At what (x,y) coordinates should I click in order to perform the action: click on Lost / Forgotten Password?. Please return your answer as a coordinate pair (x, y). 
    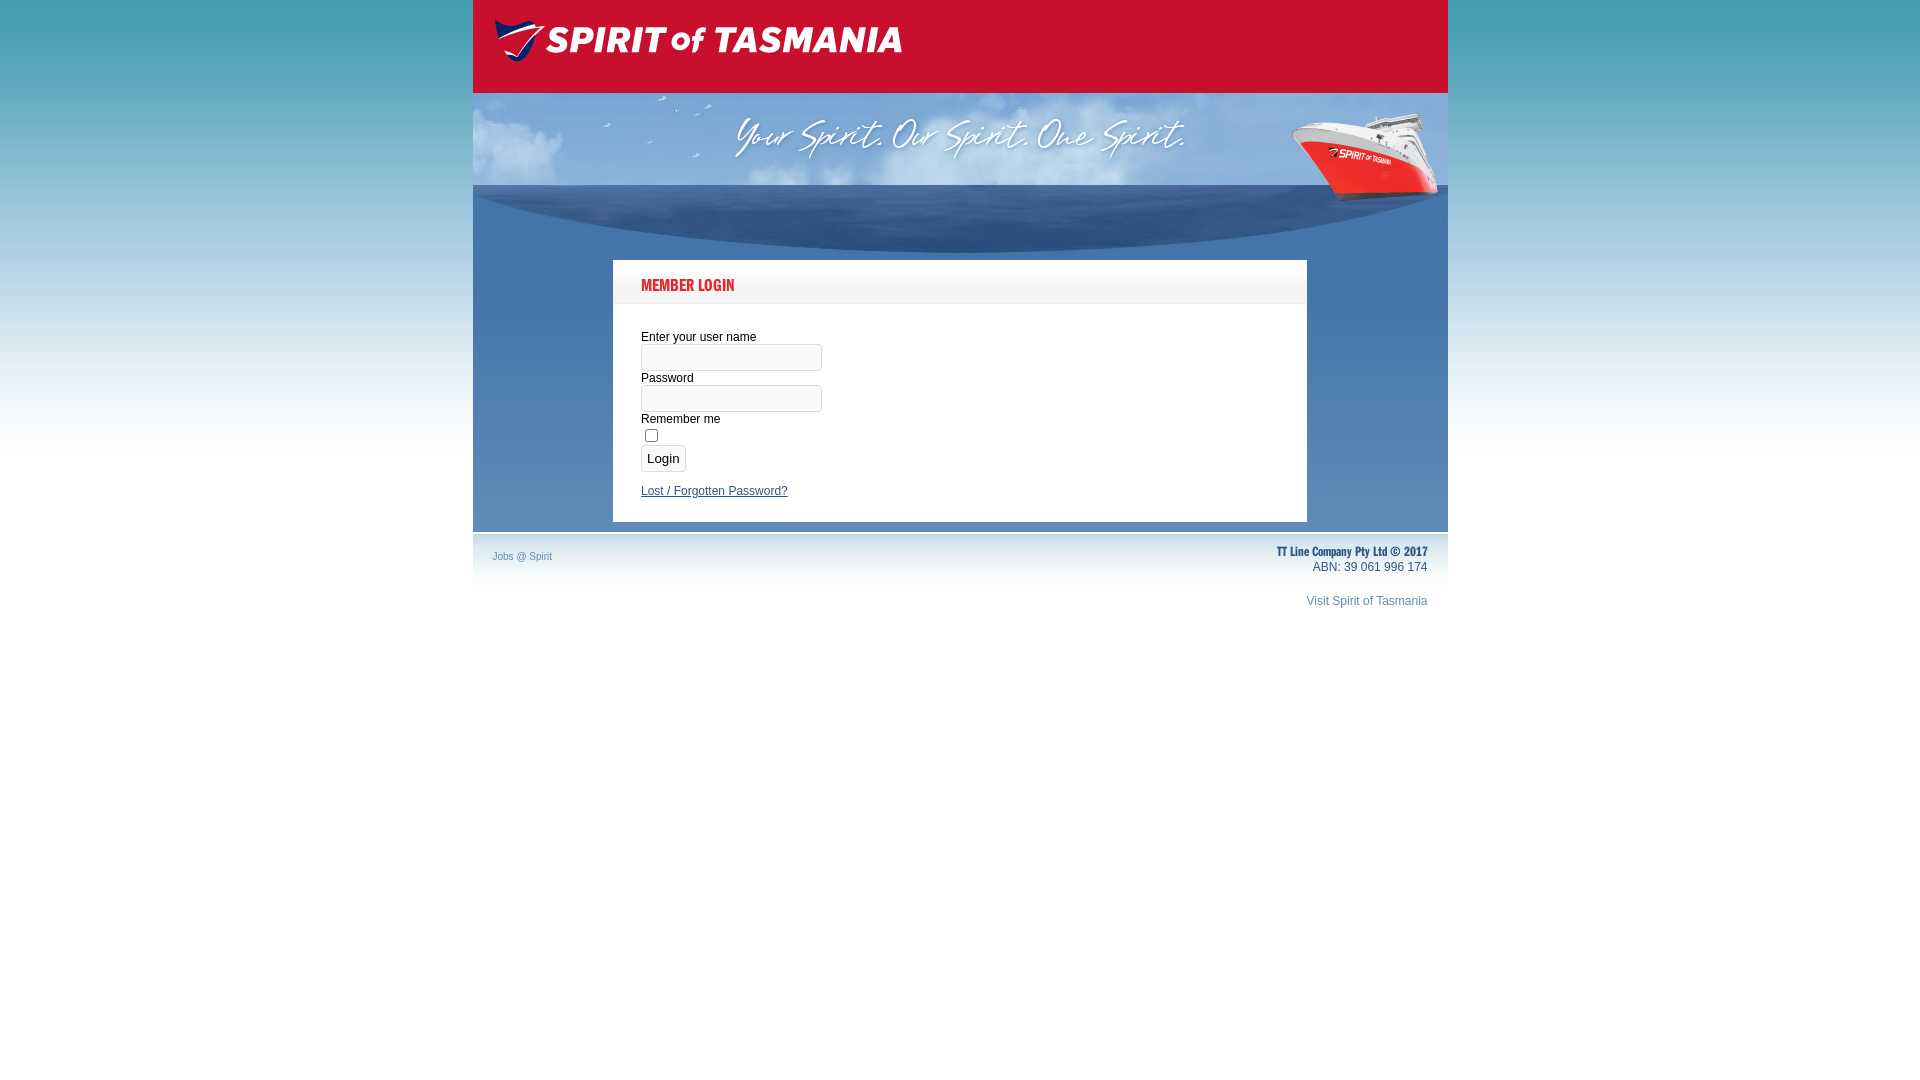
    Looking at the image, I should click on (714, 491).